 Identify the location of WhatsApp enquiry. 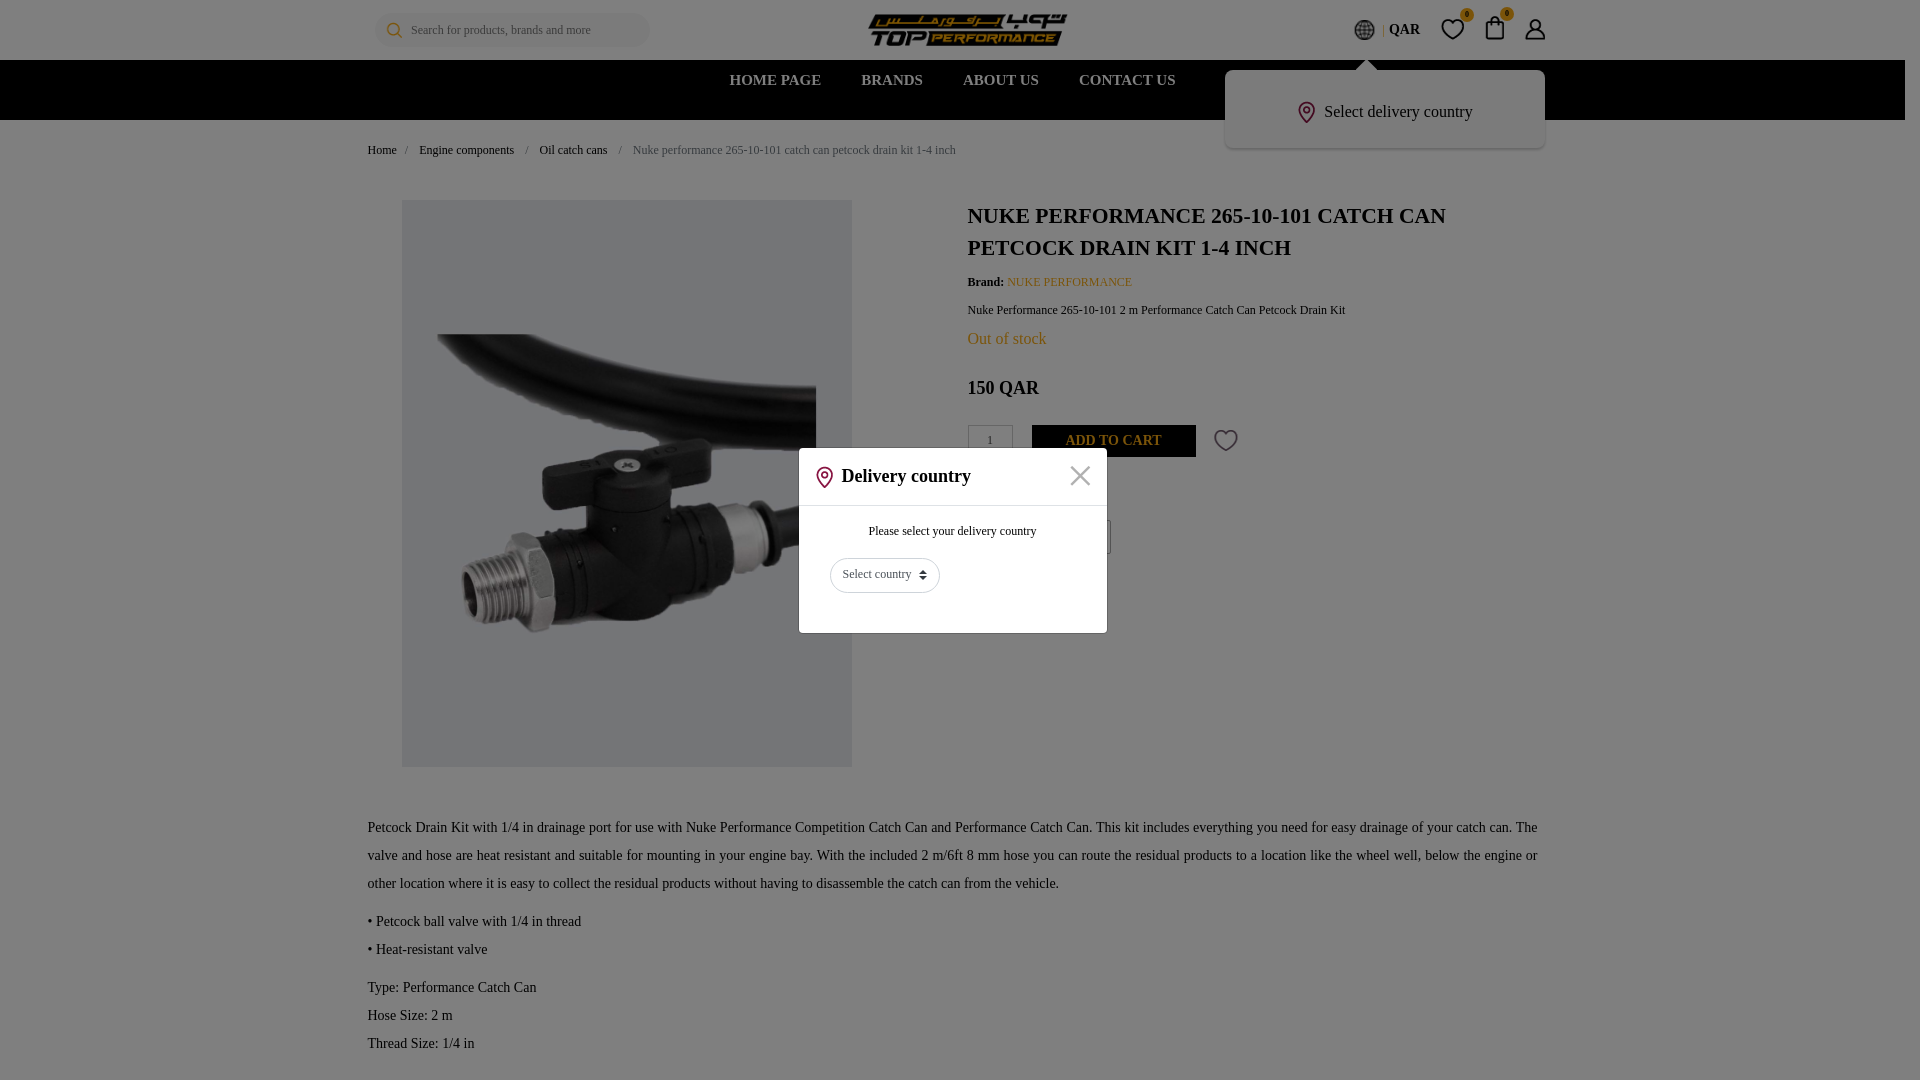
(1039, 536).